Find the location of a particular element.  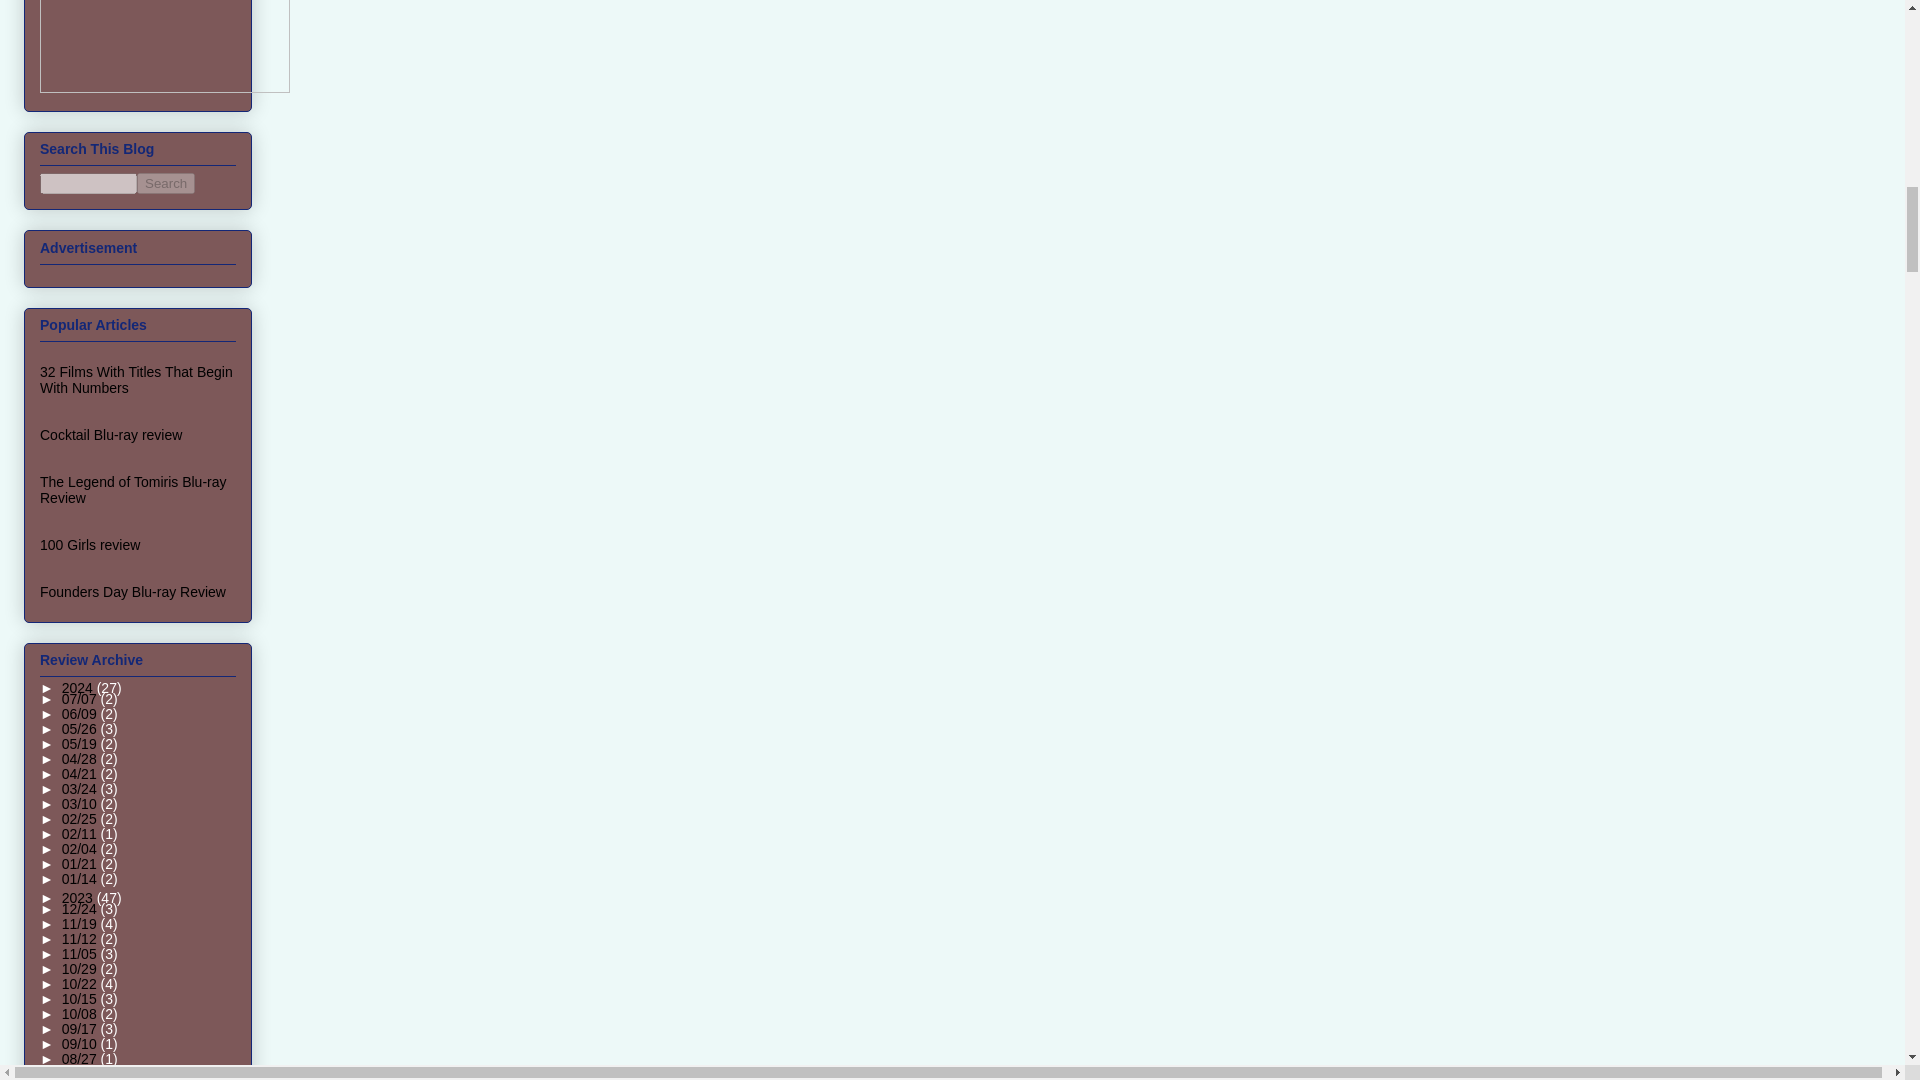

The Legend of Tomiris Blu-ray Review is located at coordinates (133, 490).